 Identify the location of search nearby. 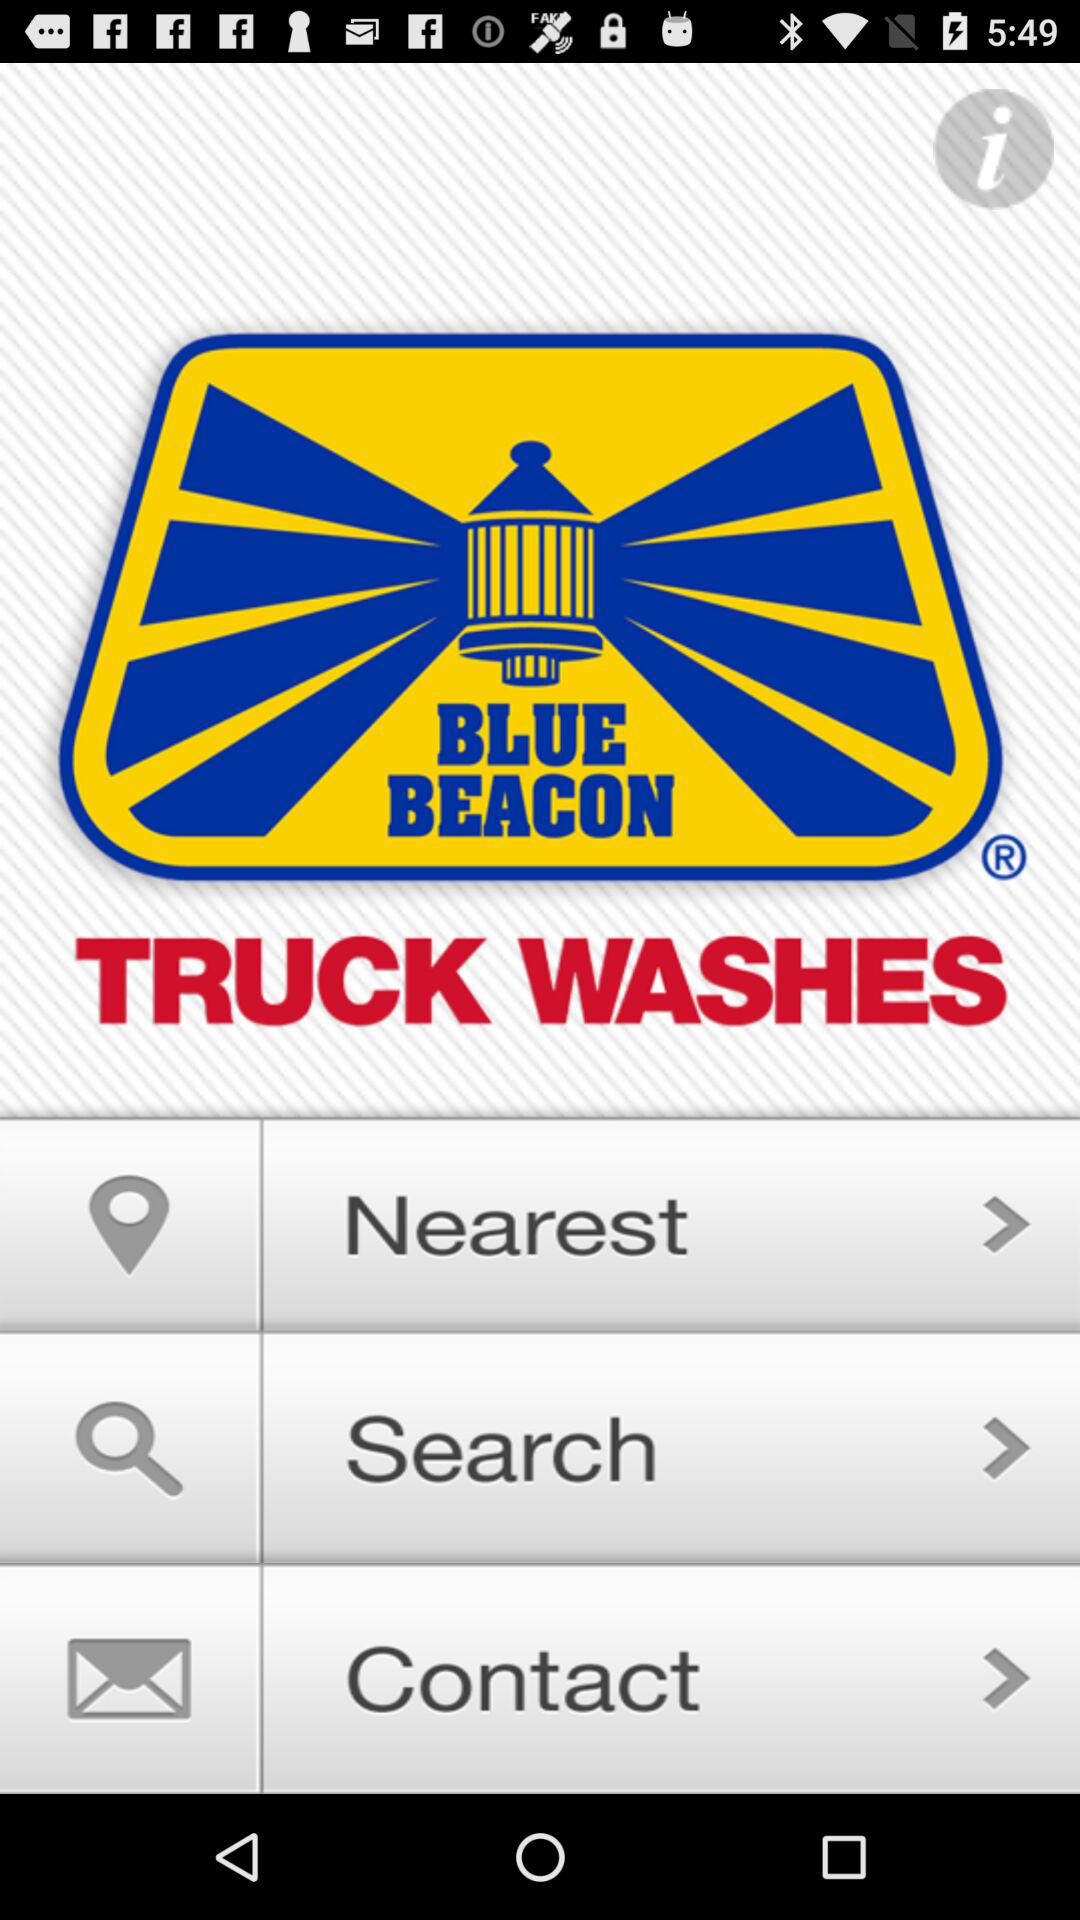
(540, 1216).